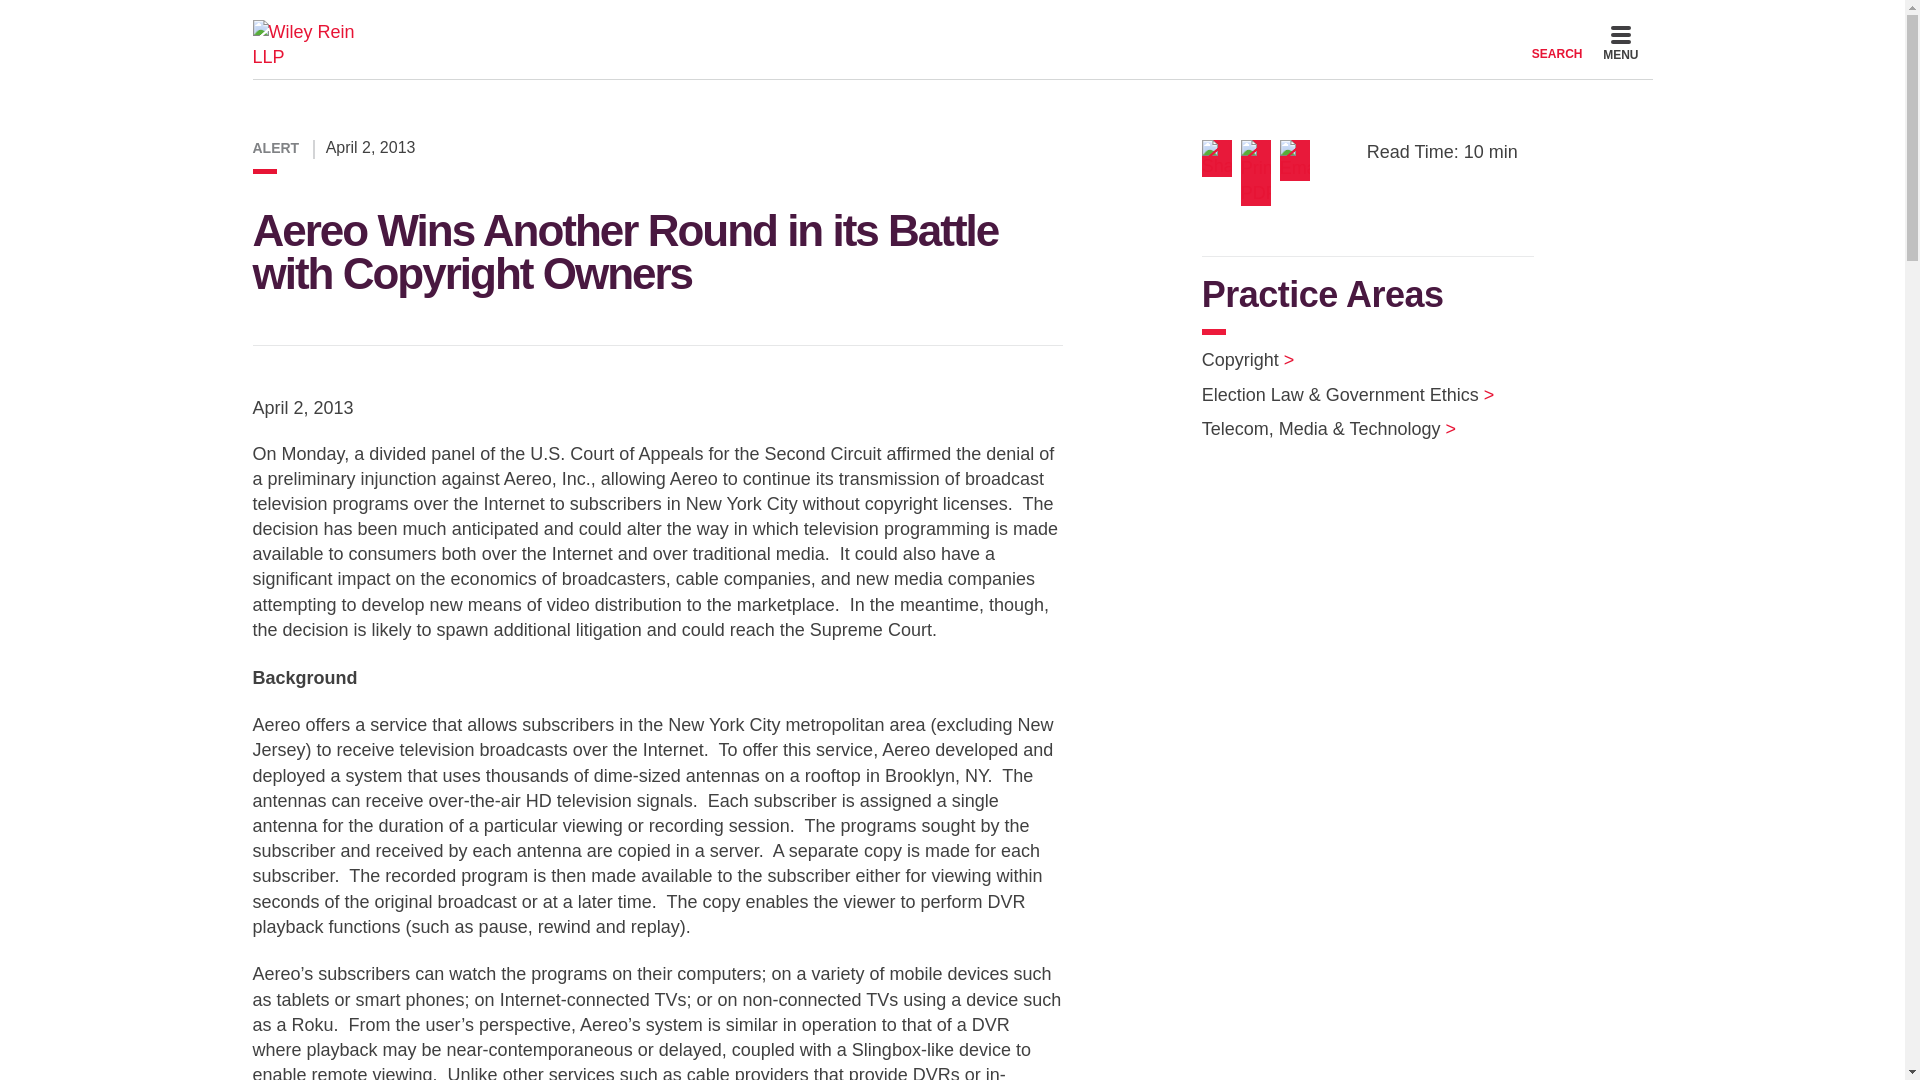  Describe the element at coordinates (883, 22) in the screenshot. I see `Main Content` at that location.